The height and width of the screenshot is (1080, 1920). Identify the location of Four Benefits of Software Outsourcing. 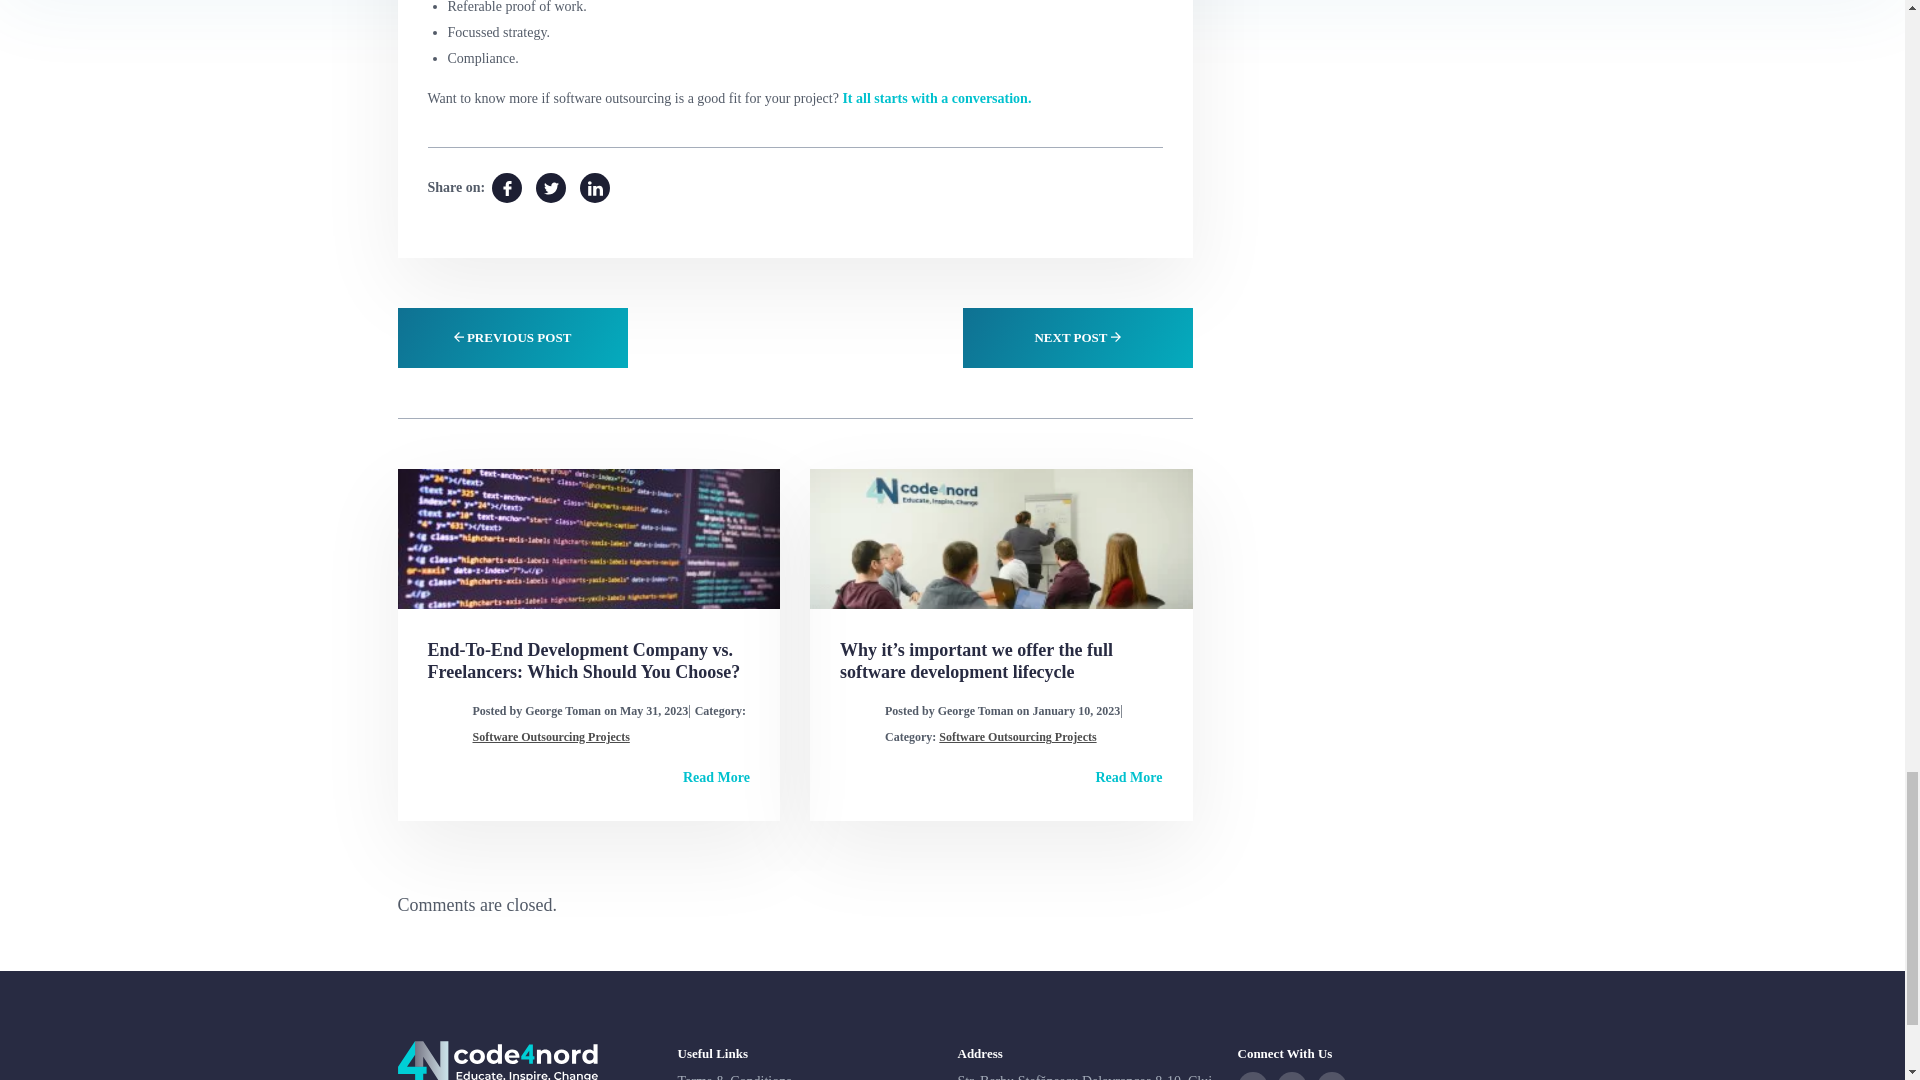
(550, 188).